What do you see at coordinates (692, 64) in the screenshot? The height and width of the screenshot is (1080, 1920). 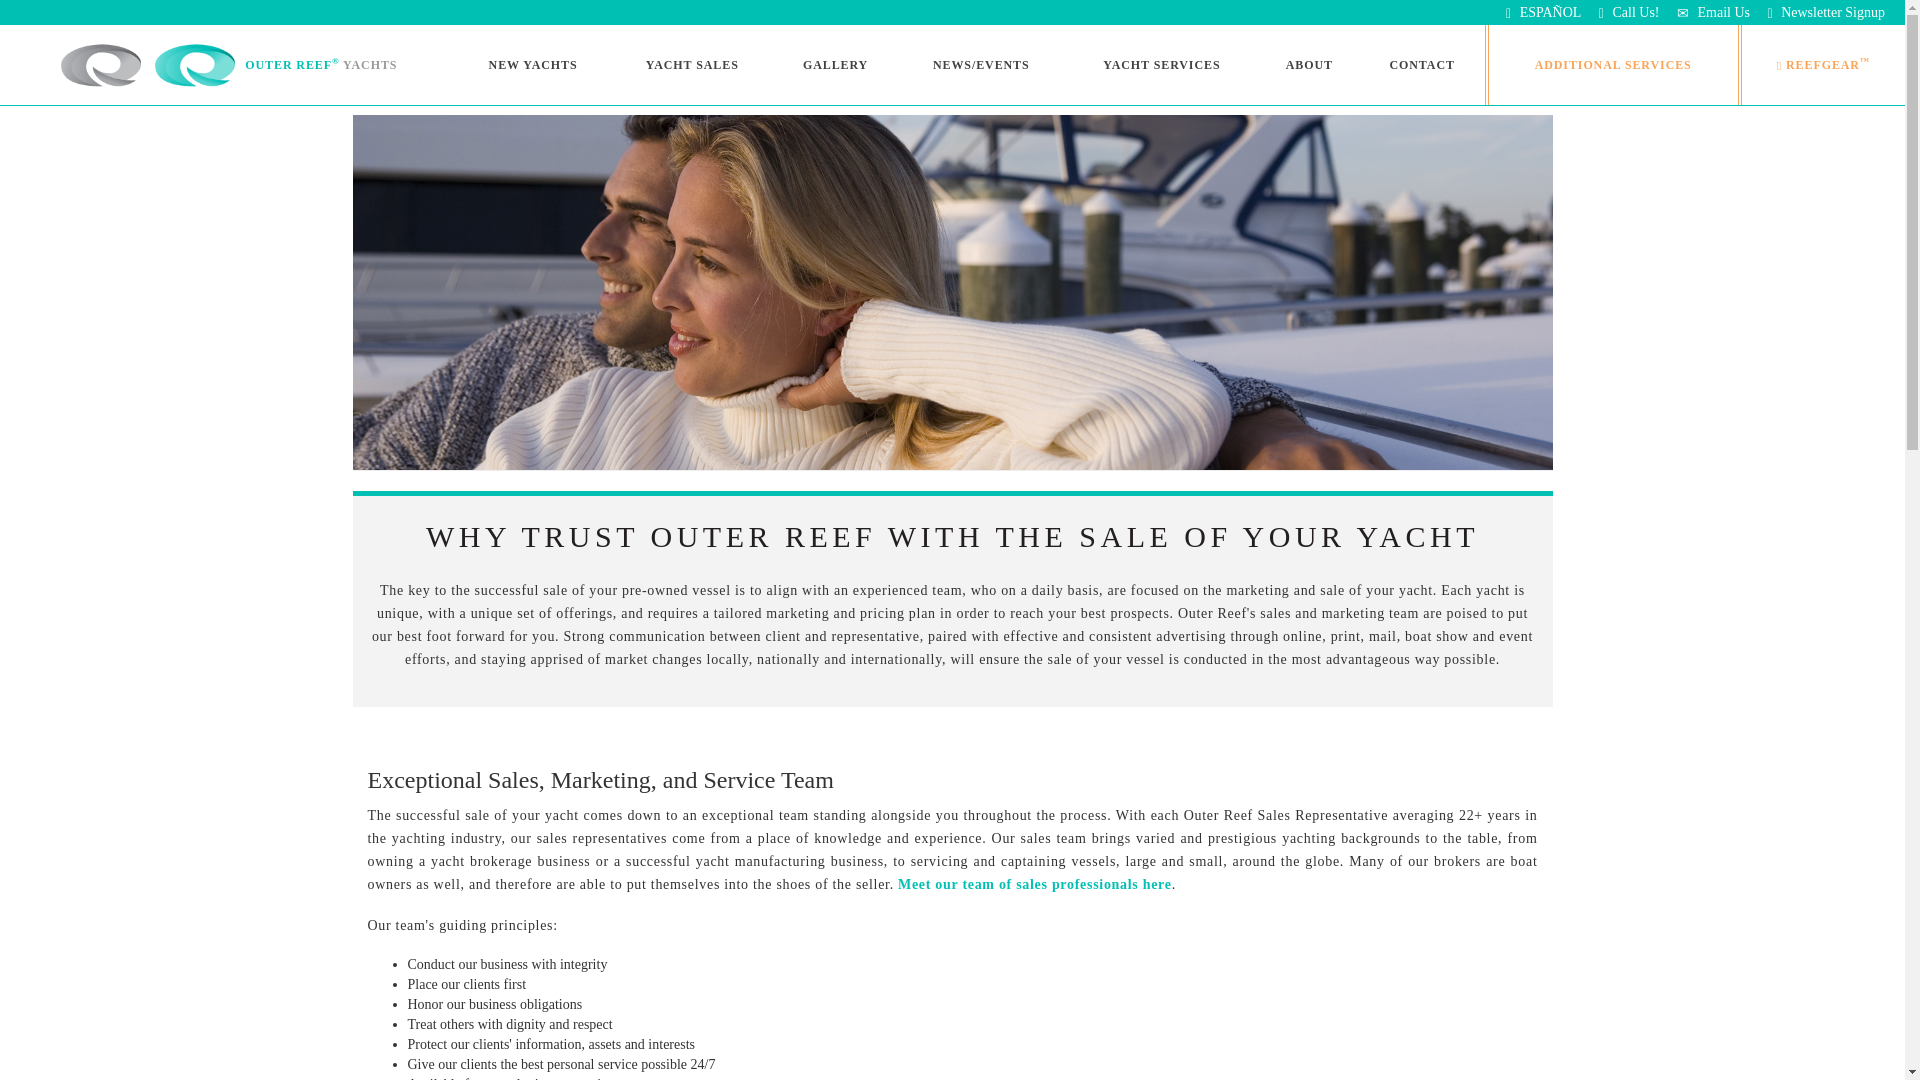 I see `YACHT SALES` at bounding box center [692, 64].